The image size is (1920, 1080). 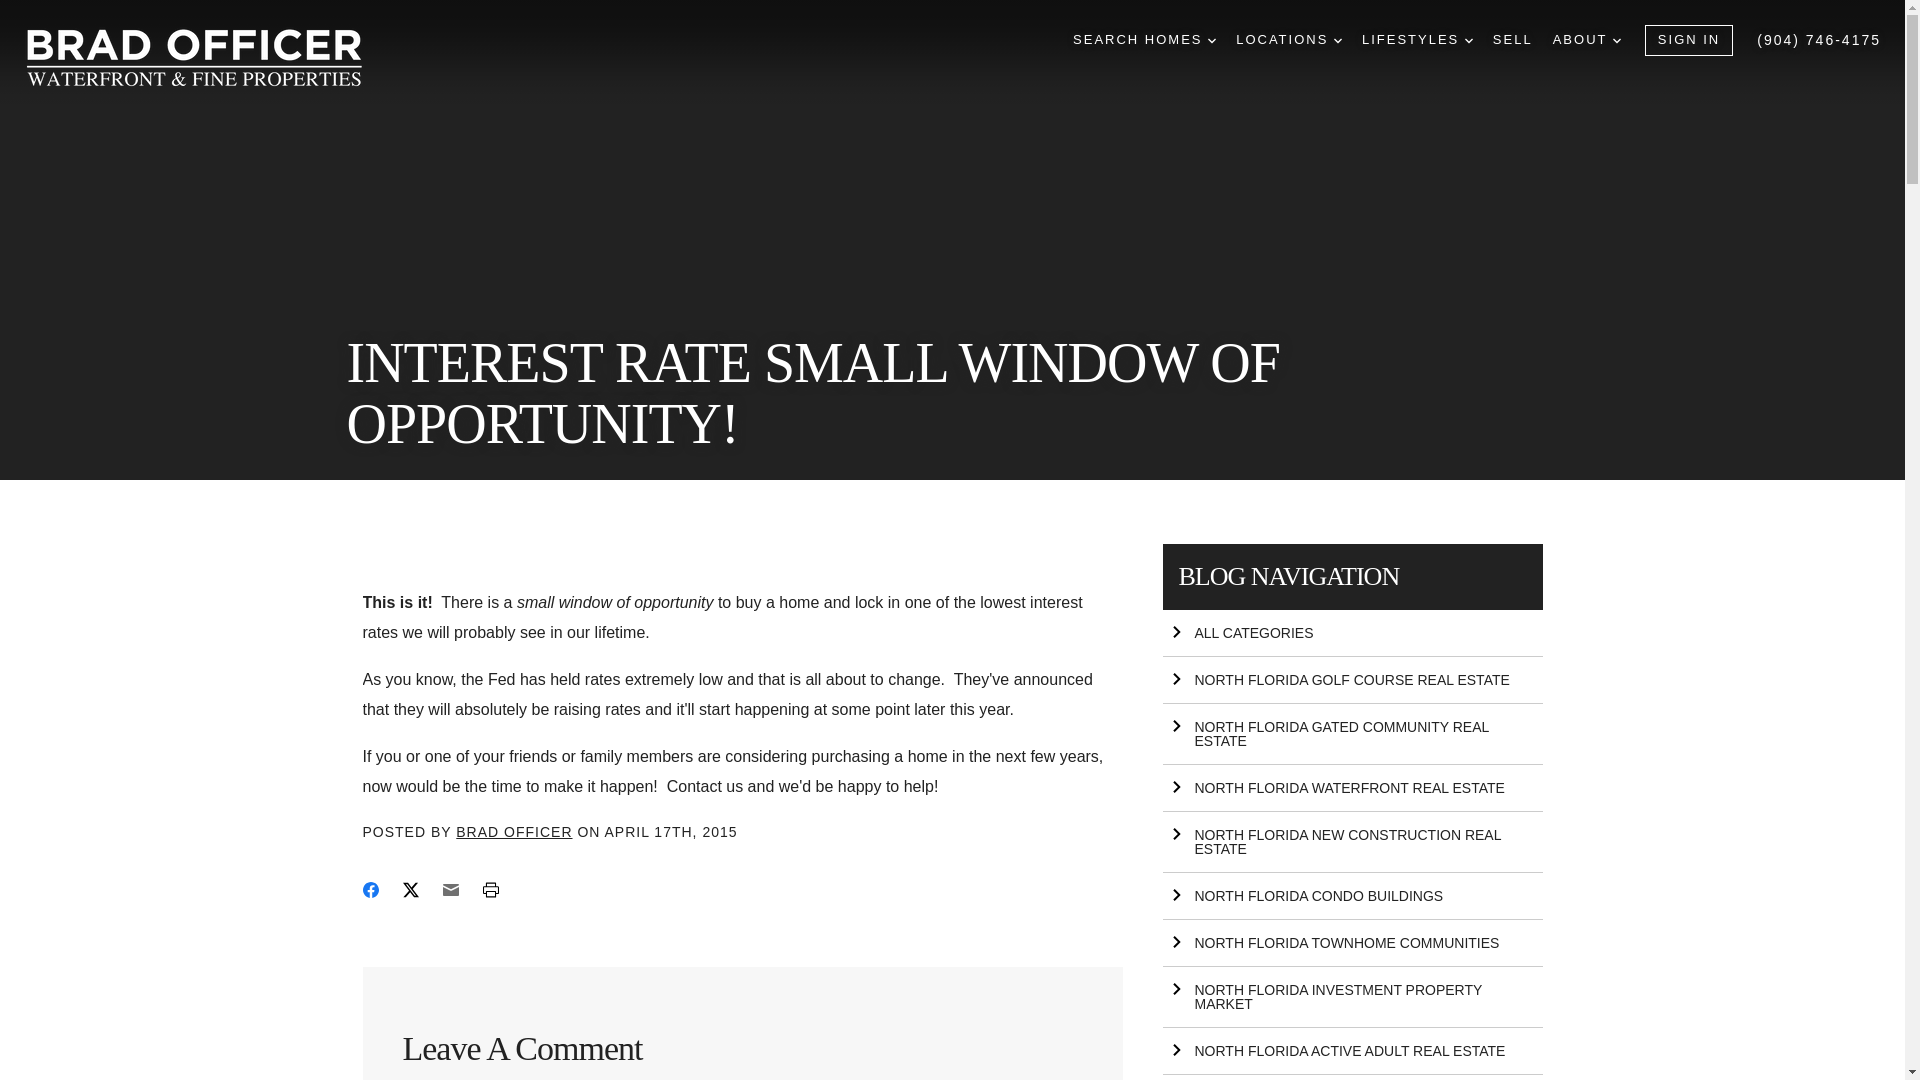 What do you see at coordinates (1211, 40) in the screenshot?
I see `DROPDOWN ARROW` at bounding box center [1211, 40].